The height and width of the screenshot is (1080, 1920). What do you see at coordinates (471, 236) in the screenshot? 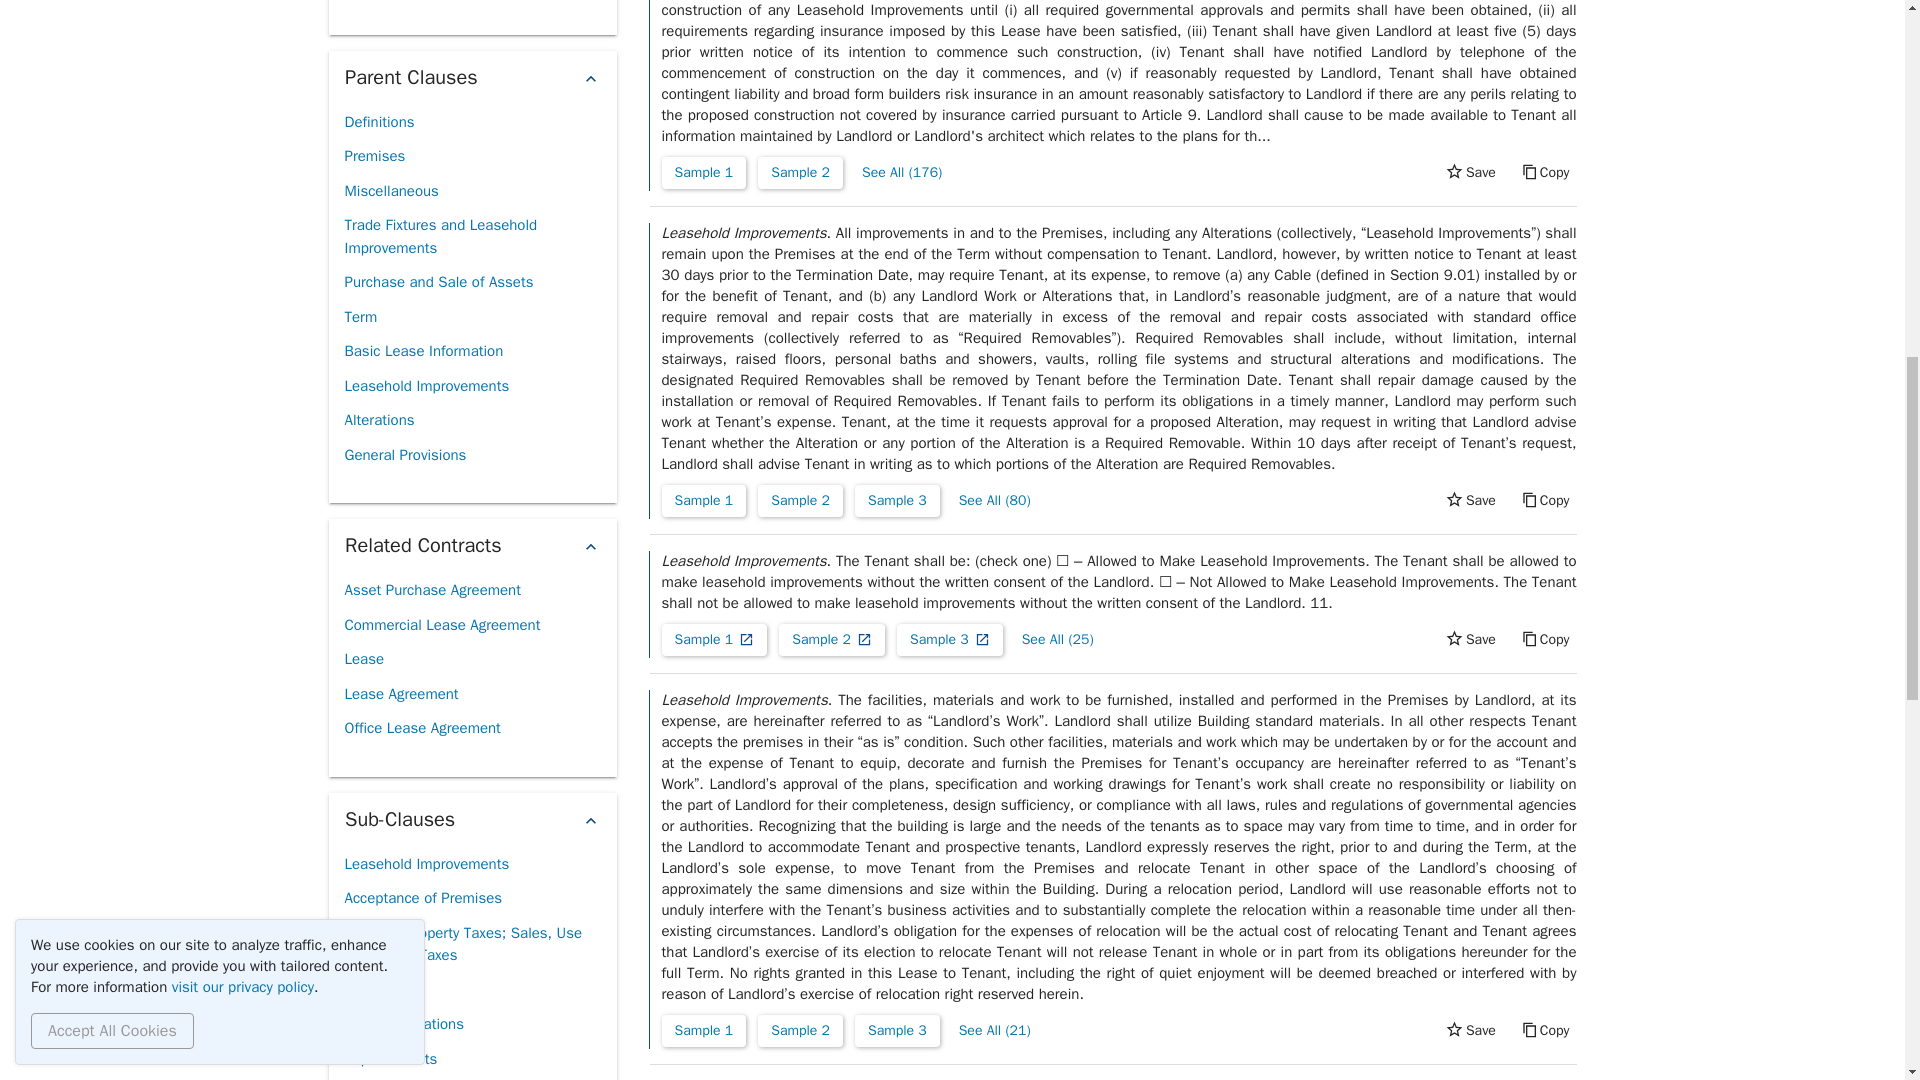
I see `Trade Fixtures and Leasehold Improvements` at bounding box center [471, 236].